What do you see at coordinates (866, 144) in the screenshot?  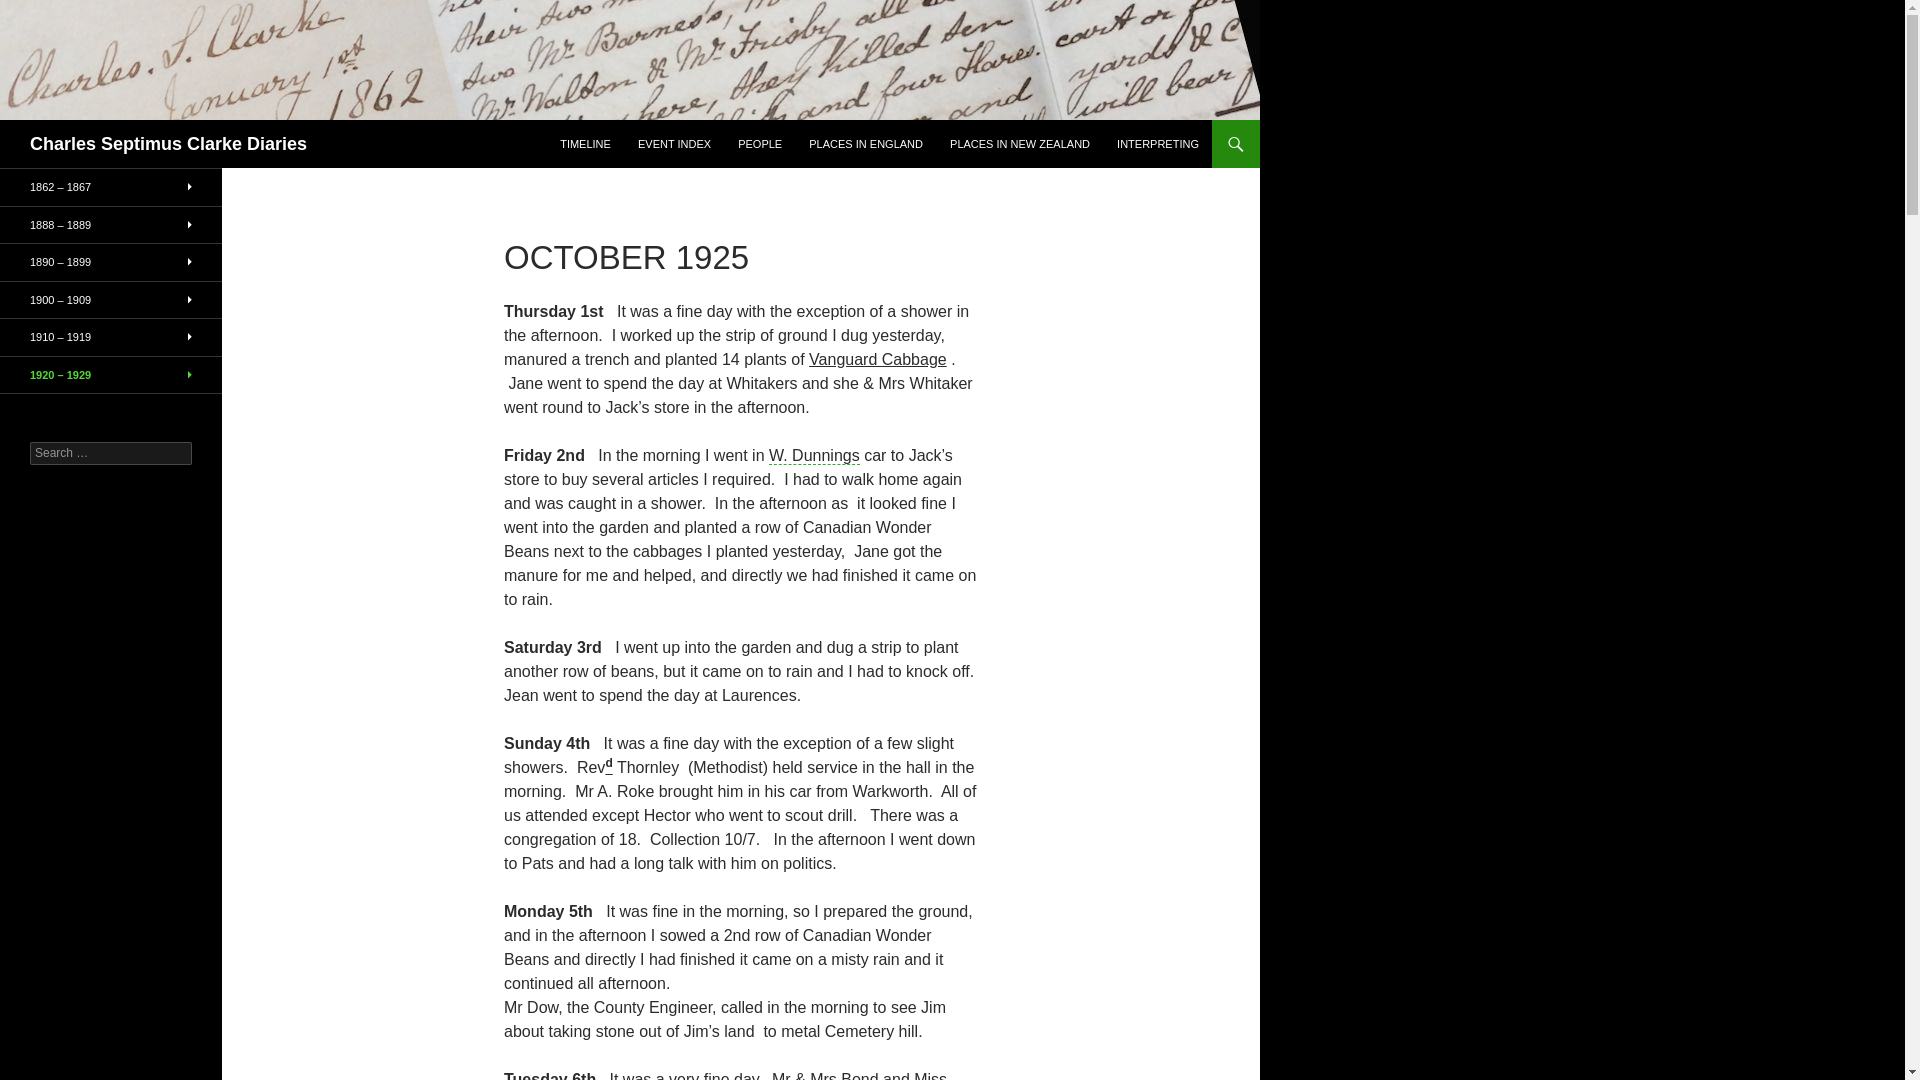 I see `PLACES IN ENGLAND` at bounding box center [866, 144].